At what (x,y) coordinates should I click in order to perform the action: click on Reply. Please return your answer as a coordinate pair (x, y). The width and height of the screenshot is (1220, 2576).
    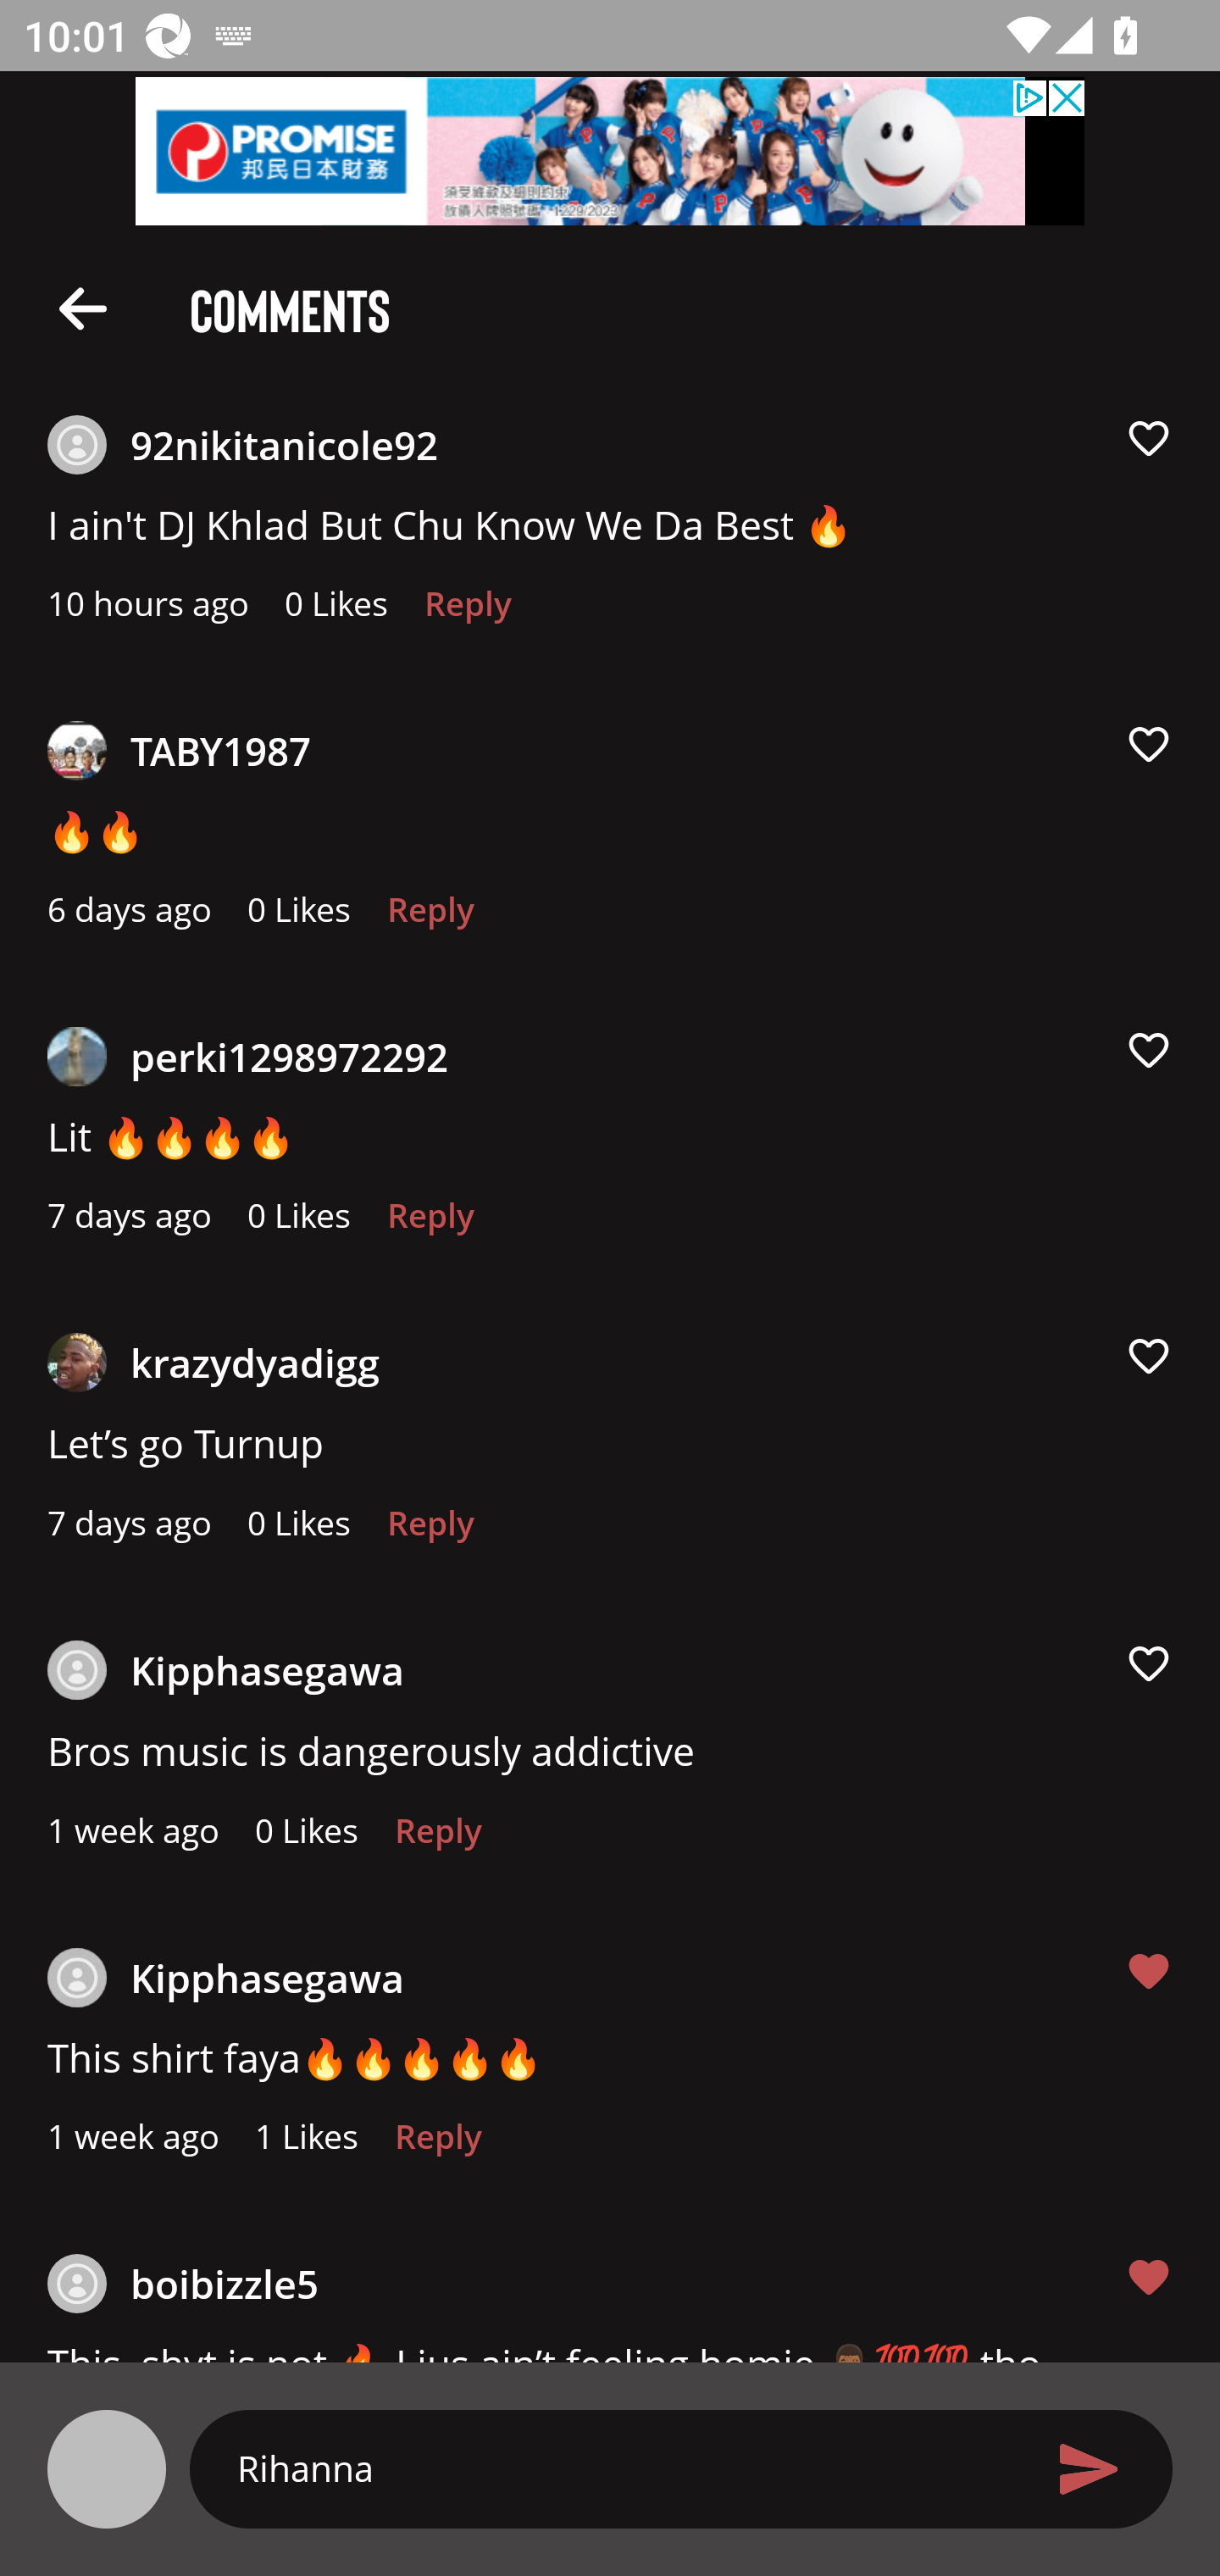
    Looking at the image, I should click on (430, 1224).